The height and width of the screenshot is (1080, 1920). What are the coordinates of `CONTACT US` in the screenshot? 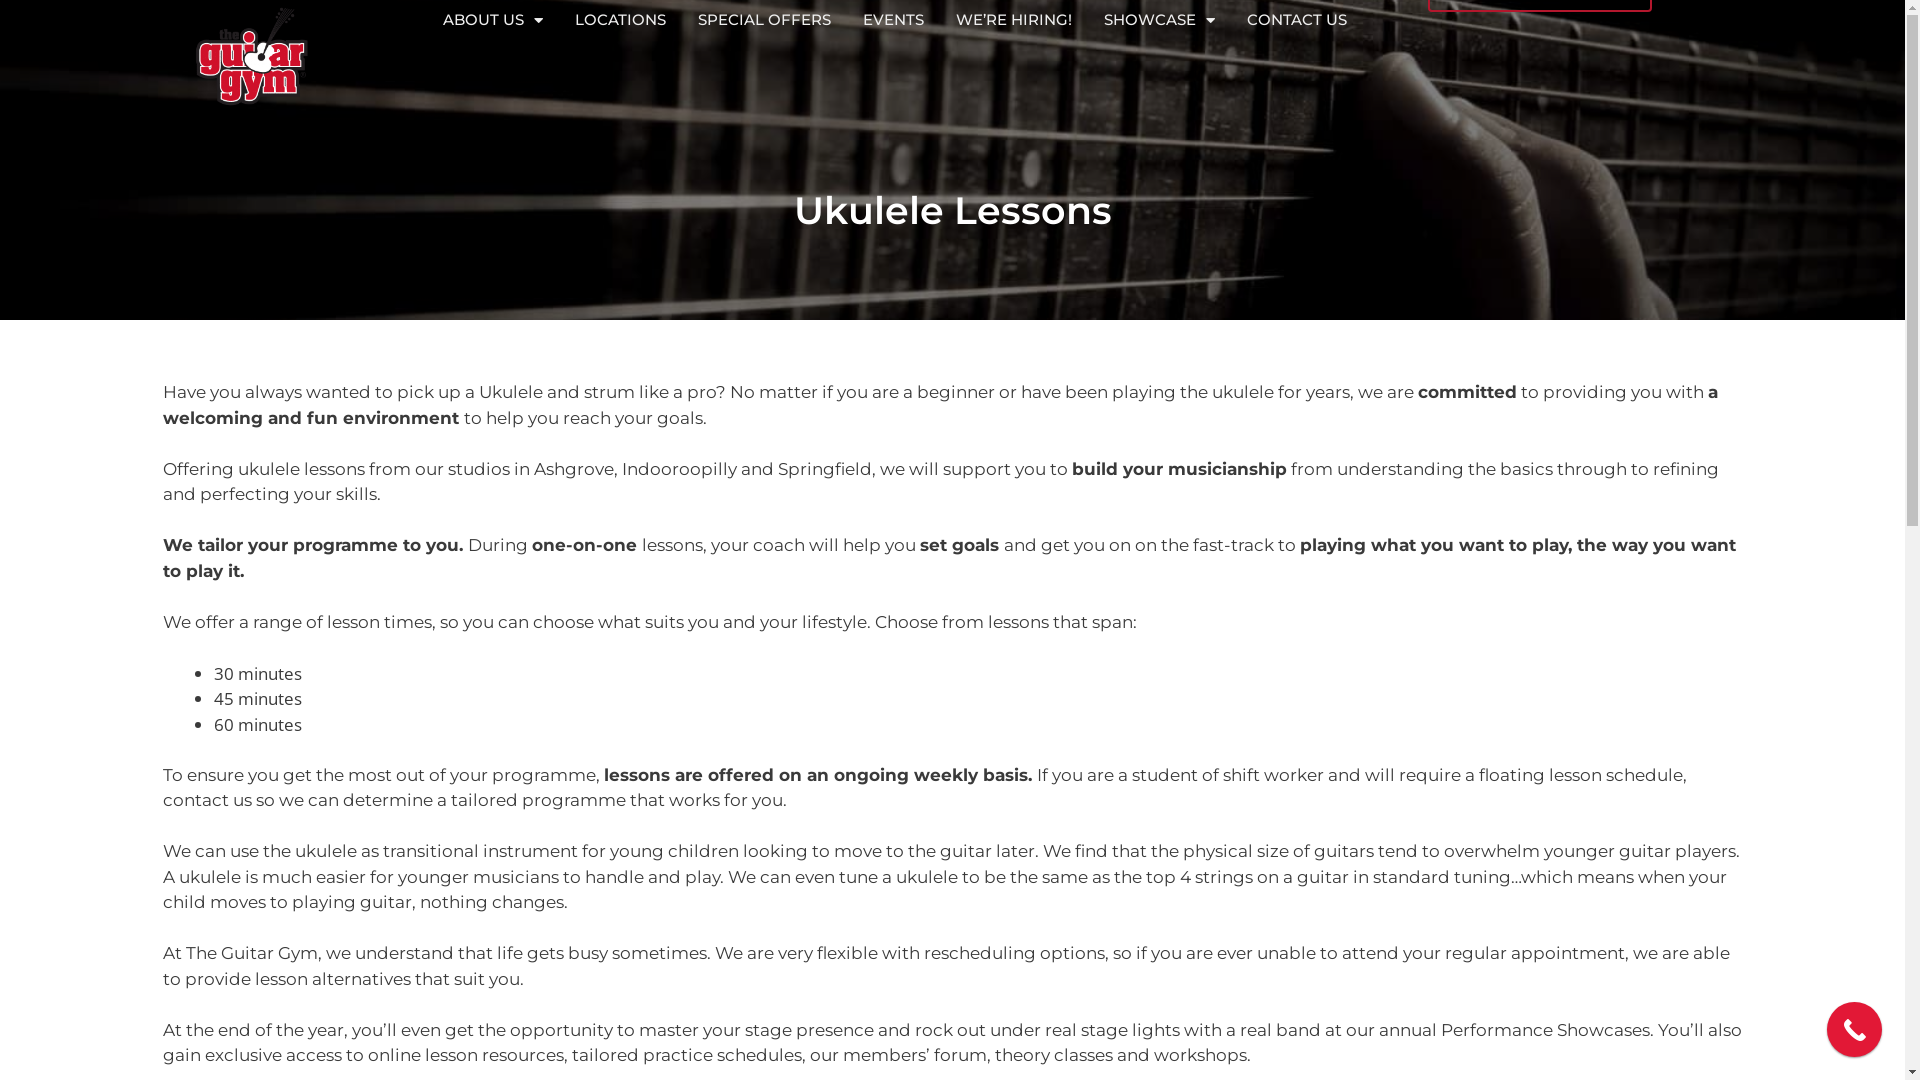 It's located at (1297, 20).